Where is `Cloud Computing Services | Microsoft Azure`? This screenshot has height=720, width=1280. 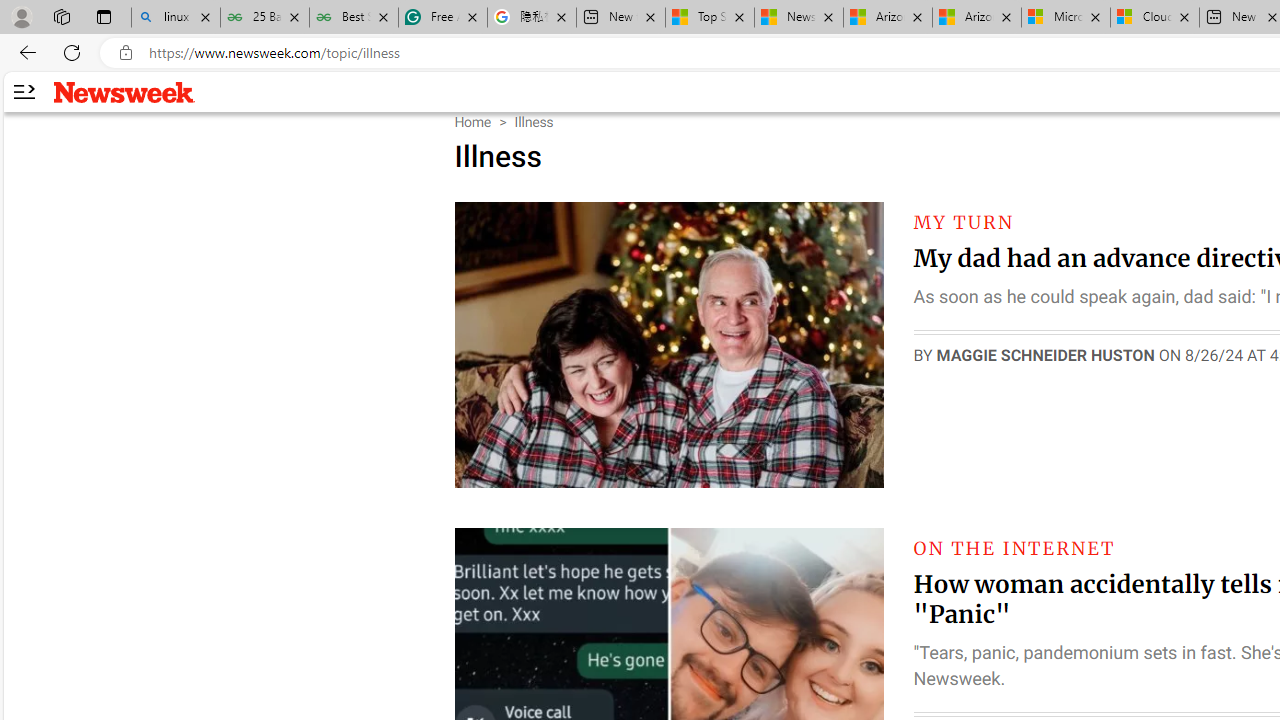 Cloud Computing Services | Microsoft Azure is located at coordinates (1155, 18).